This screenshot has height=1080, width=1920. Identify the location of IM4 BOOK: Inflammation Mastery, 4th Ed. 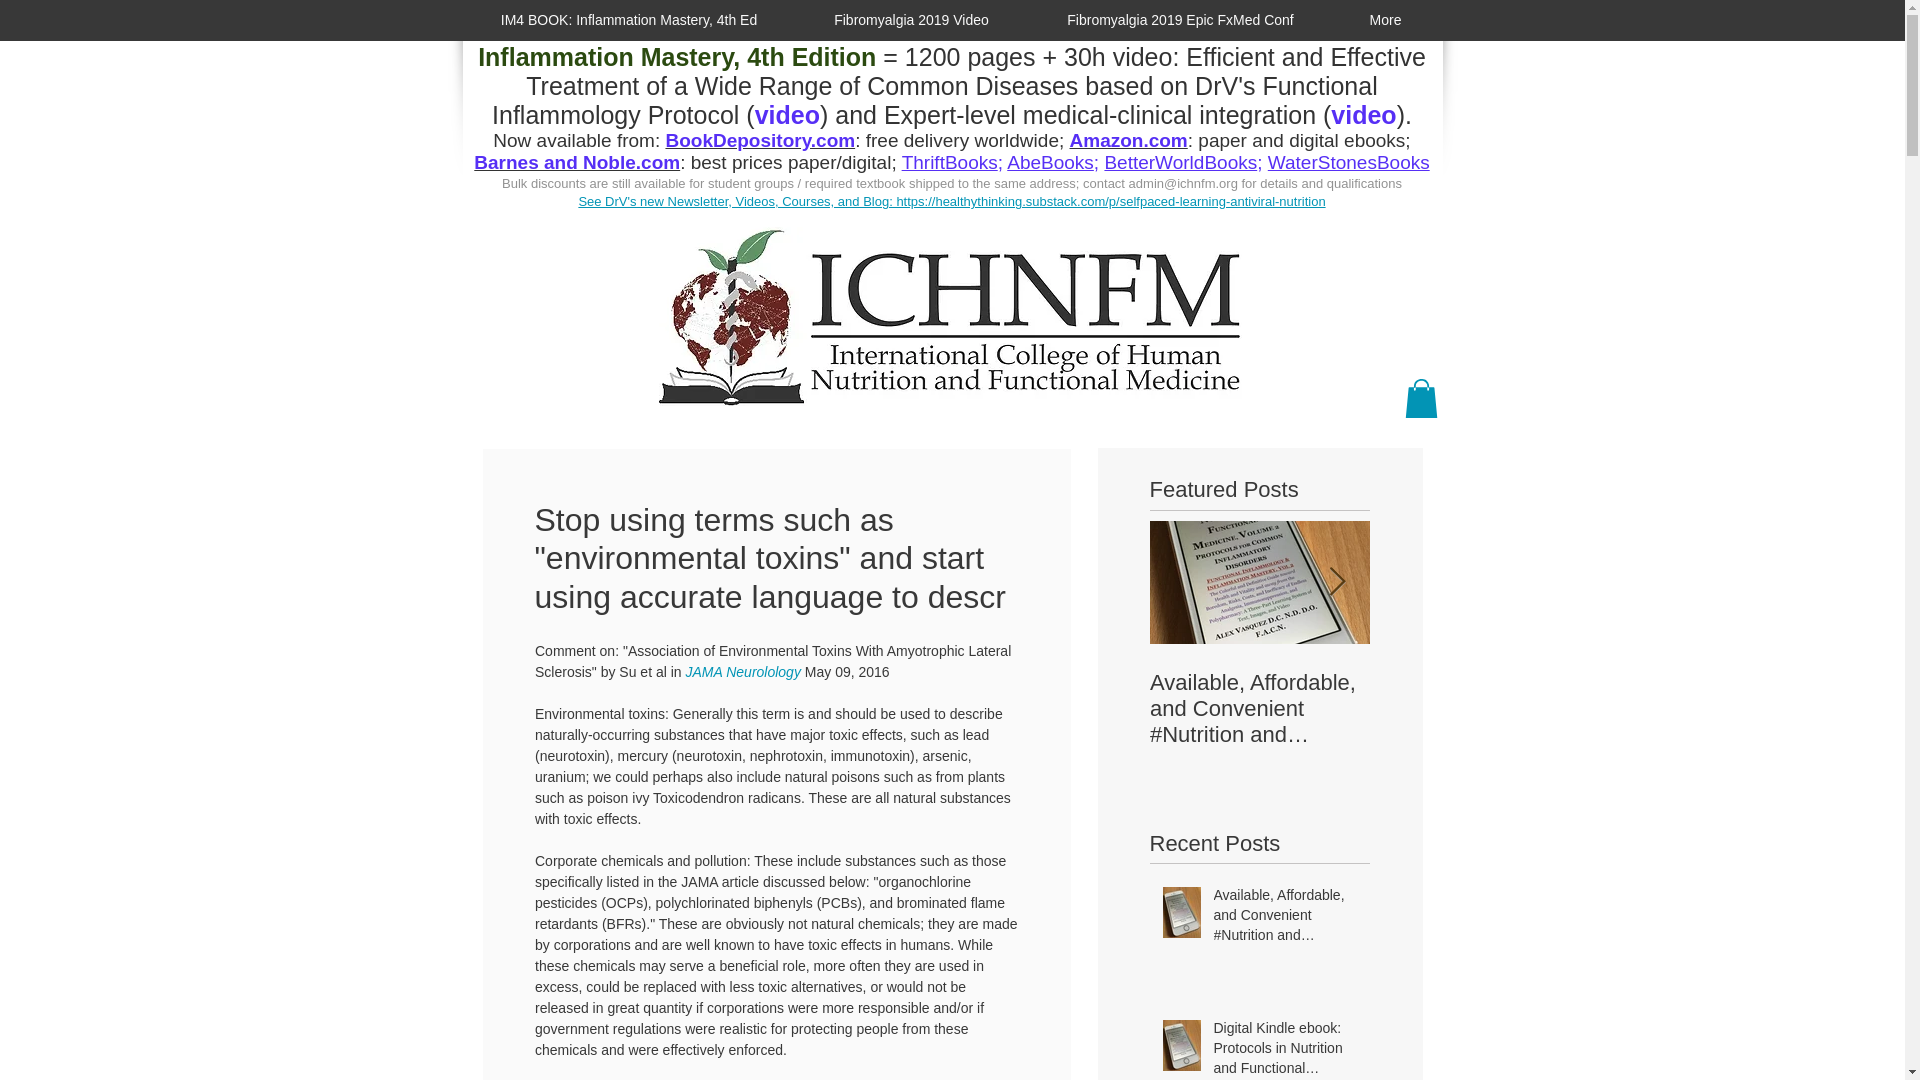
(628, 20).